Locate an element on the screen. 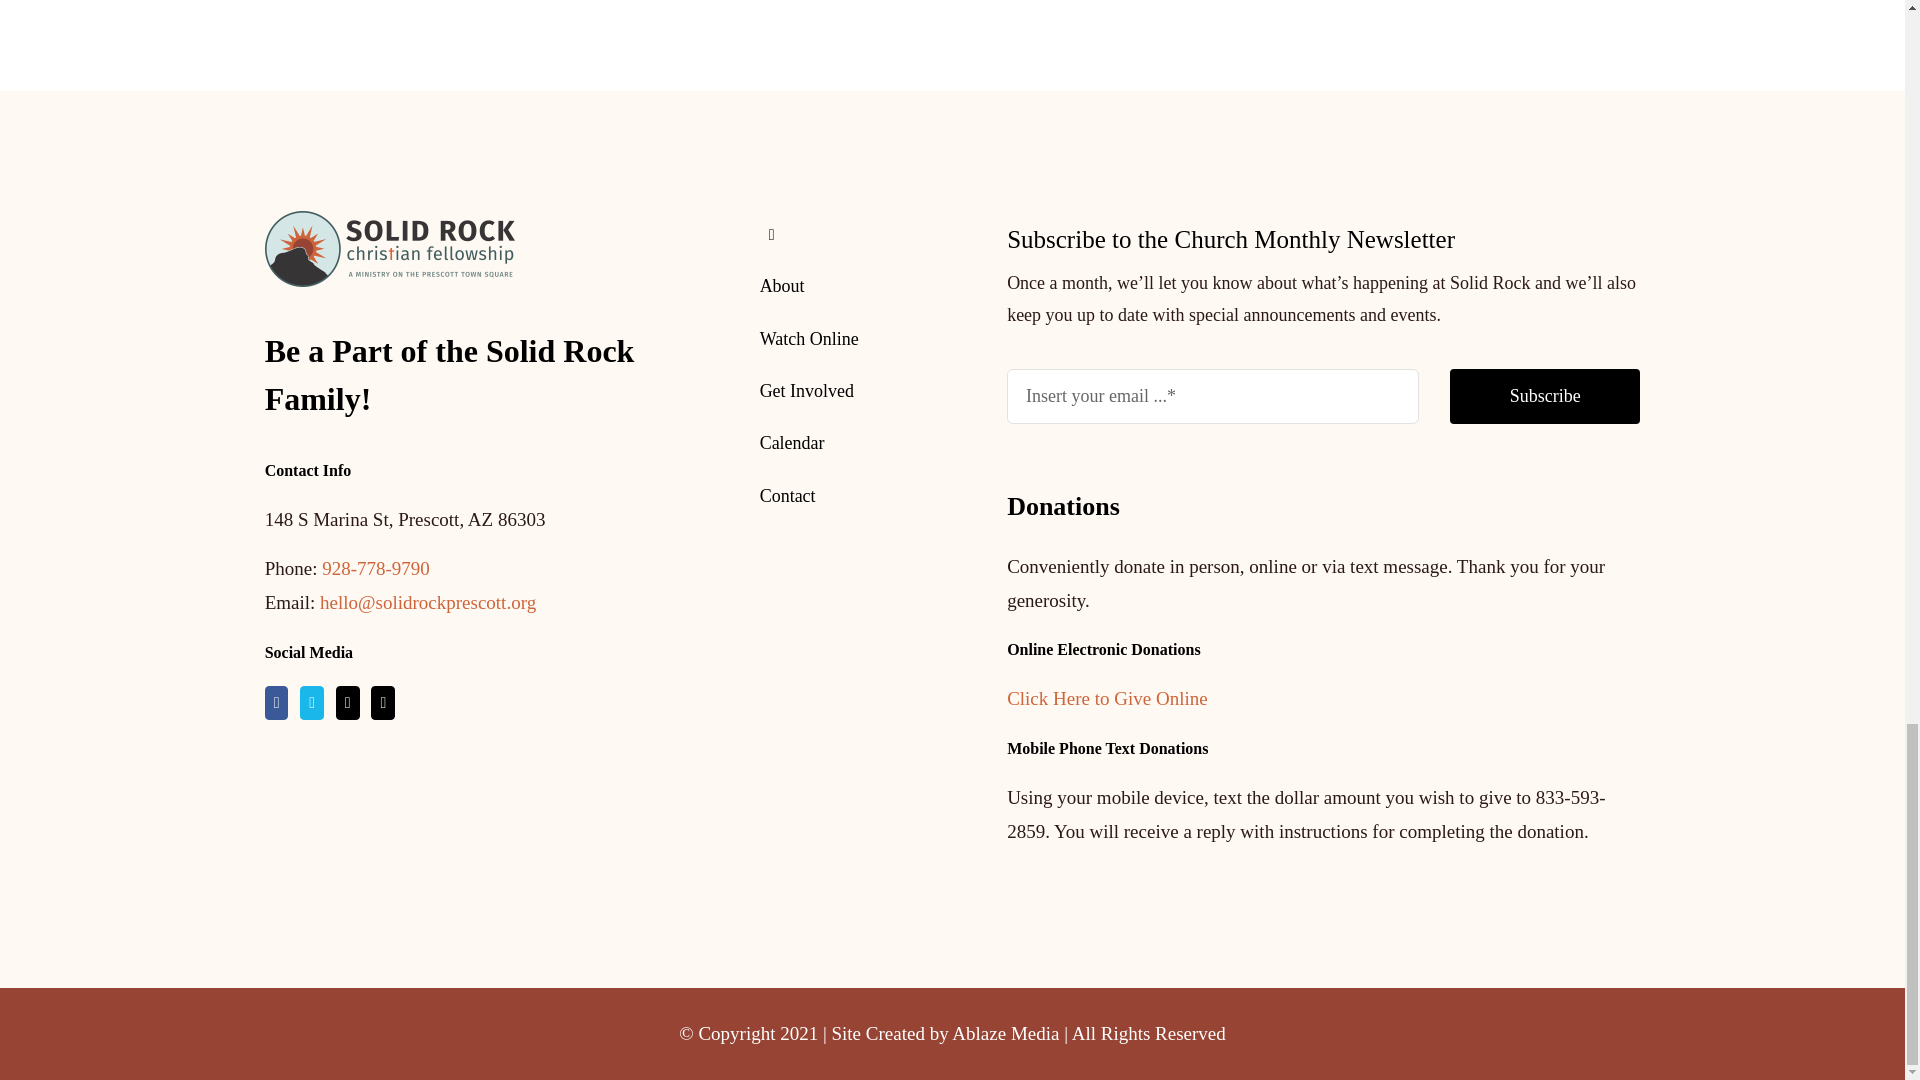  SRCF Logo 1 250 px is located at coordinates (389, 248).